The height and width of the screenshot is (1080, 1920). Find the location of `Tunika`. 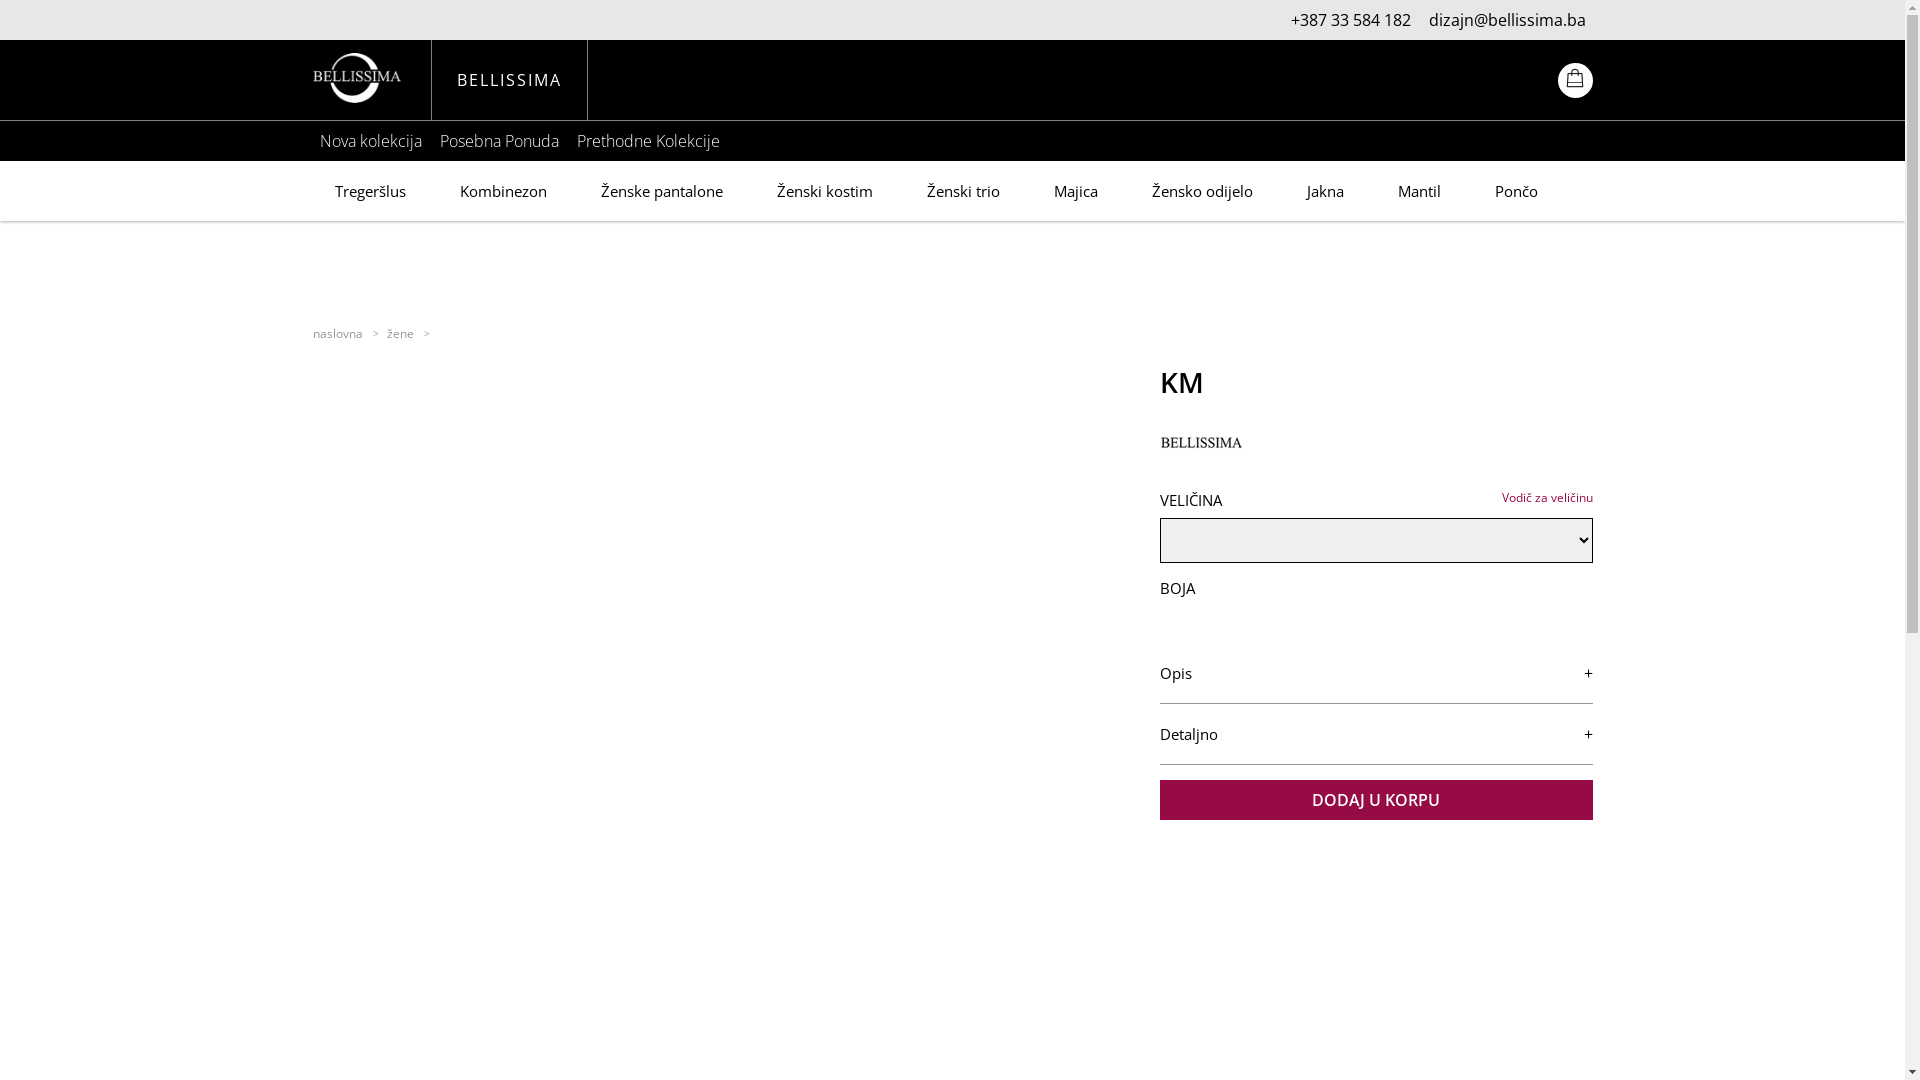

Tunika is located at coordinates (637, 191).